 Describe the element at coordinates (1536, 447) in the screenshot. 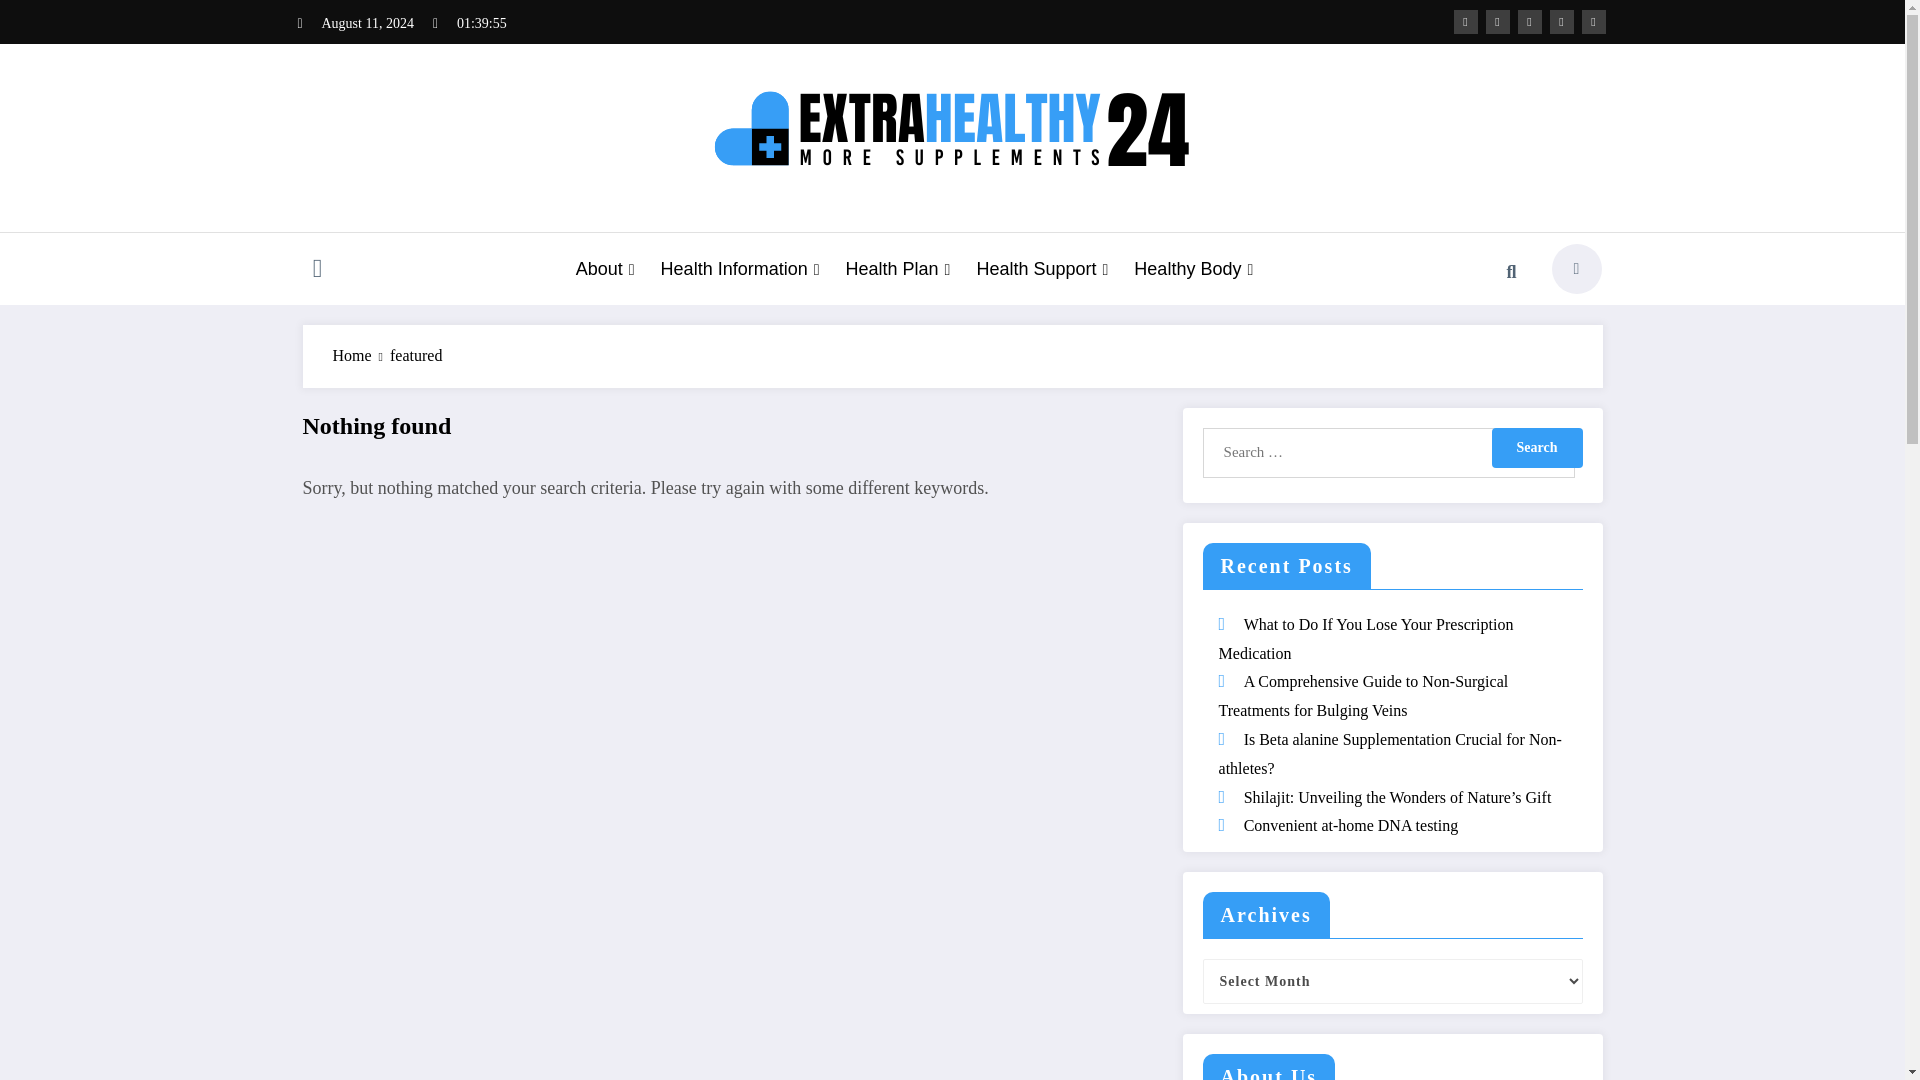

I see `Search` at that location.